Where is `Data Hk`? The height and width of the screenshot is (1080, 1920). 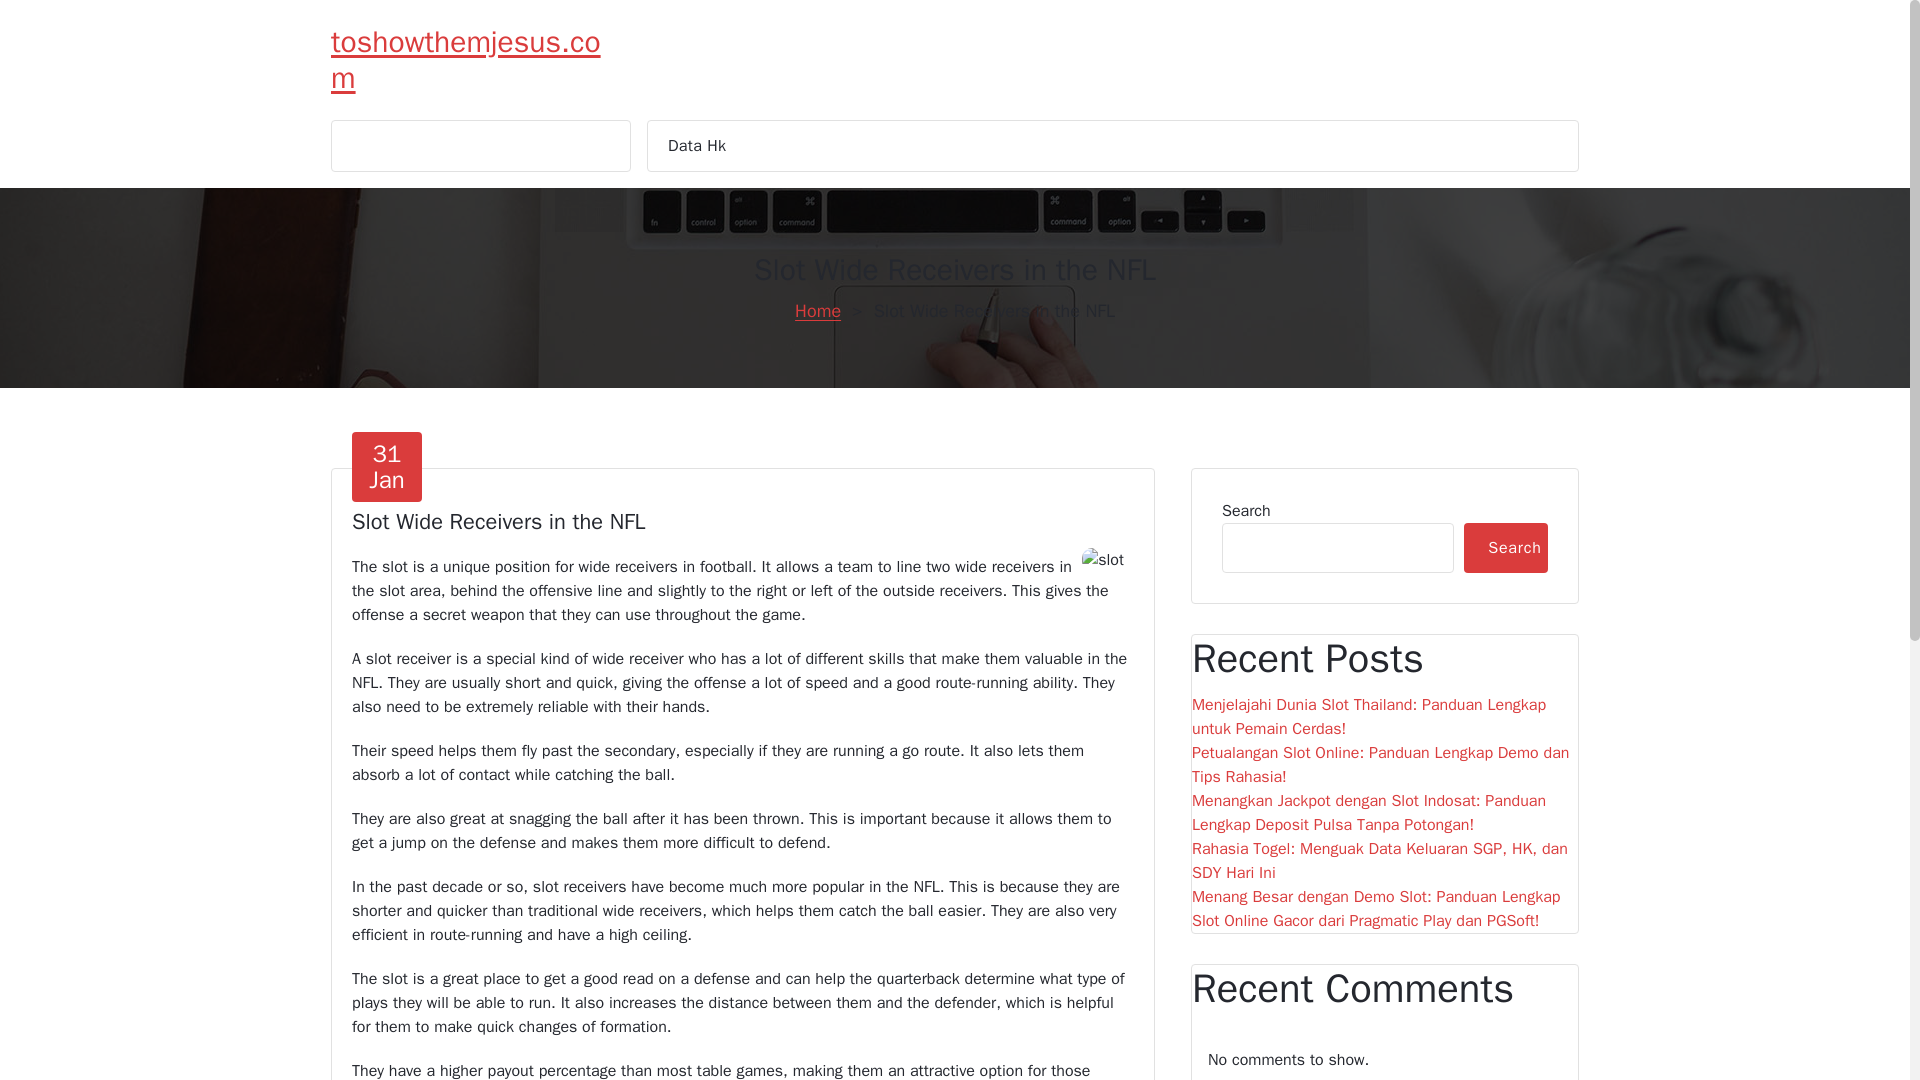
Data Hk is located at coordinates (696, 145).